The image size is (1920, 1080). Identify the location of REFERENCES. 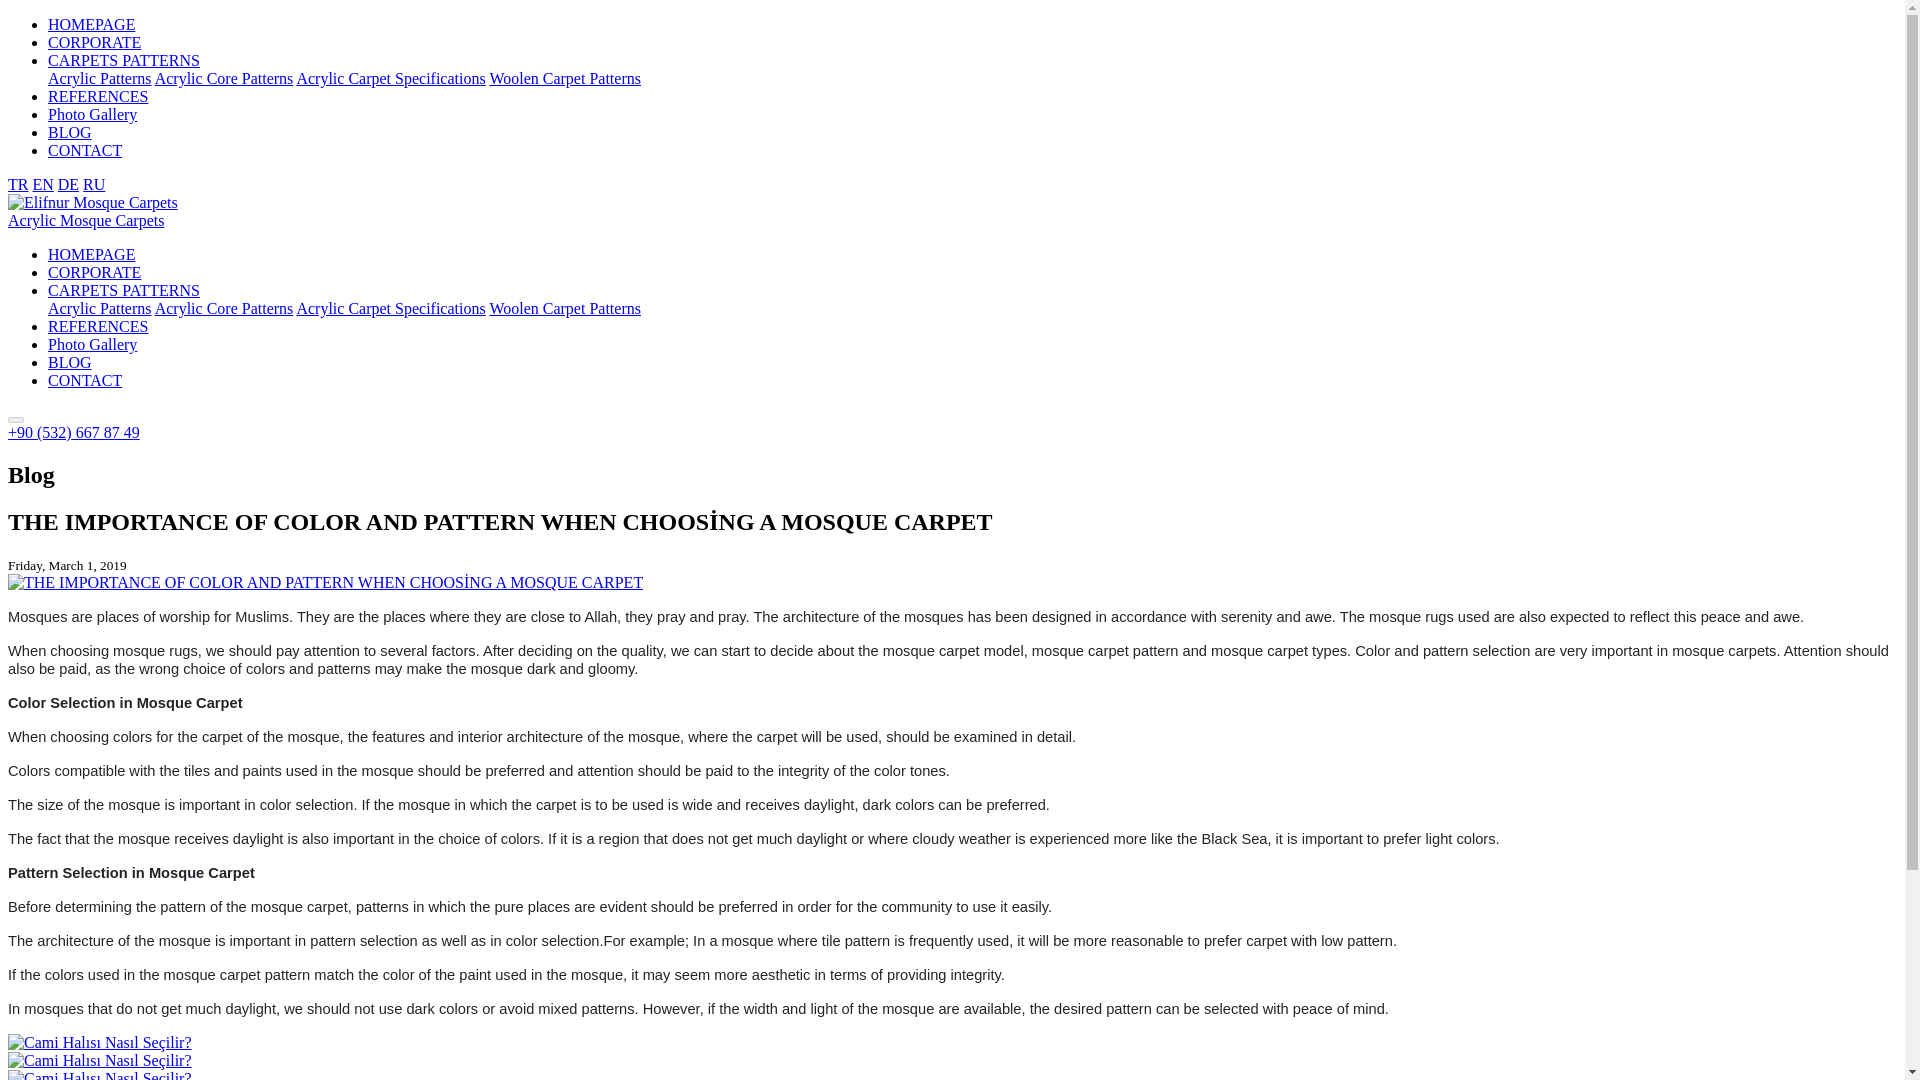
(98, 326).